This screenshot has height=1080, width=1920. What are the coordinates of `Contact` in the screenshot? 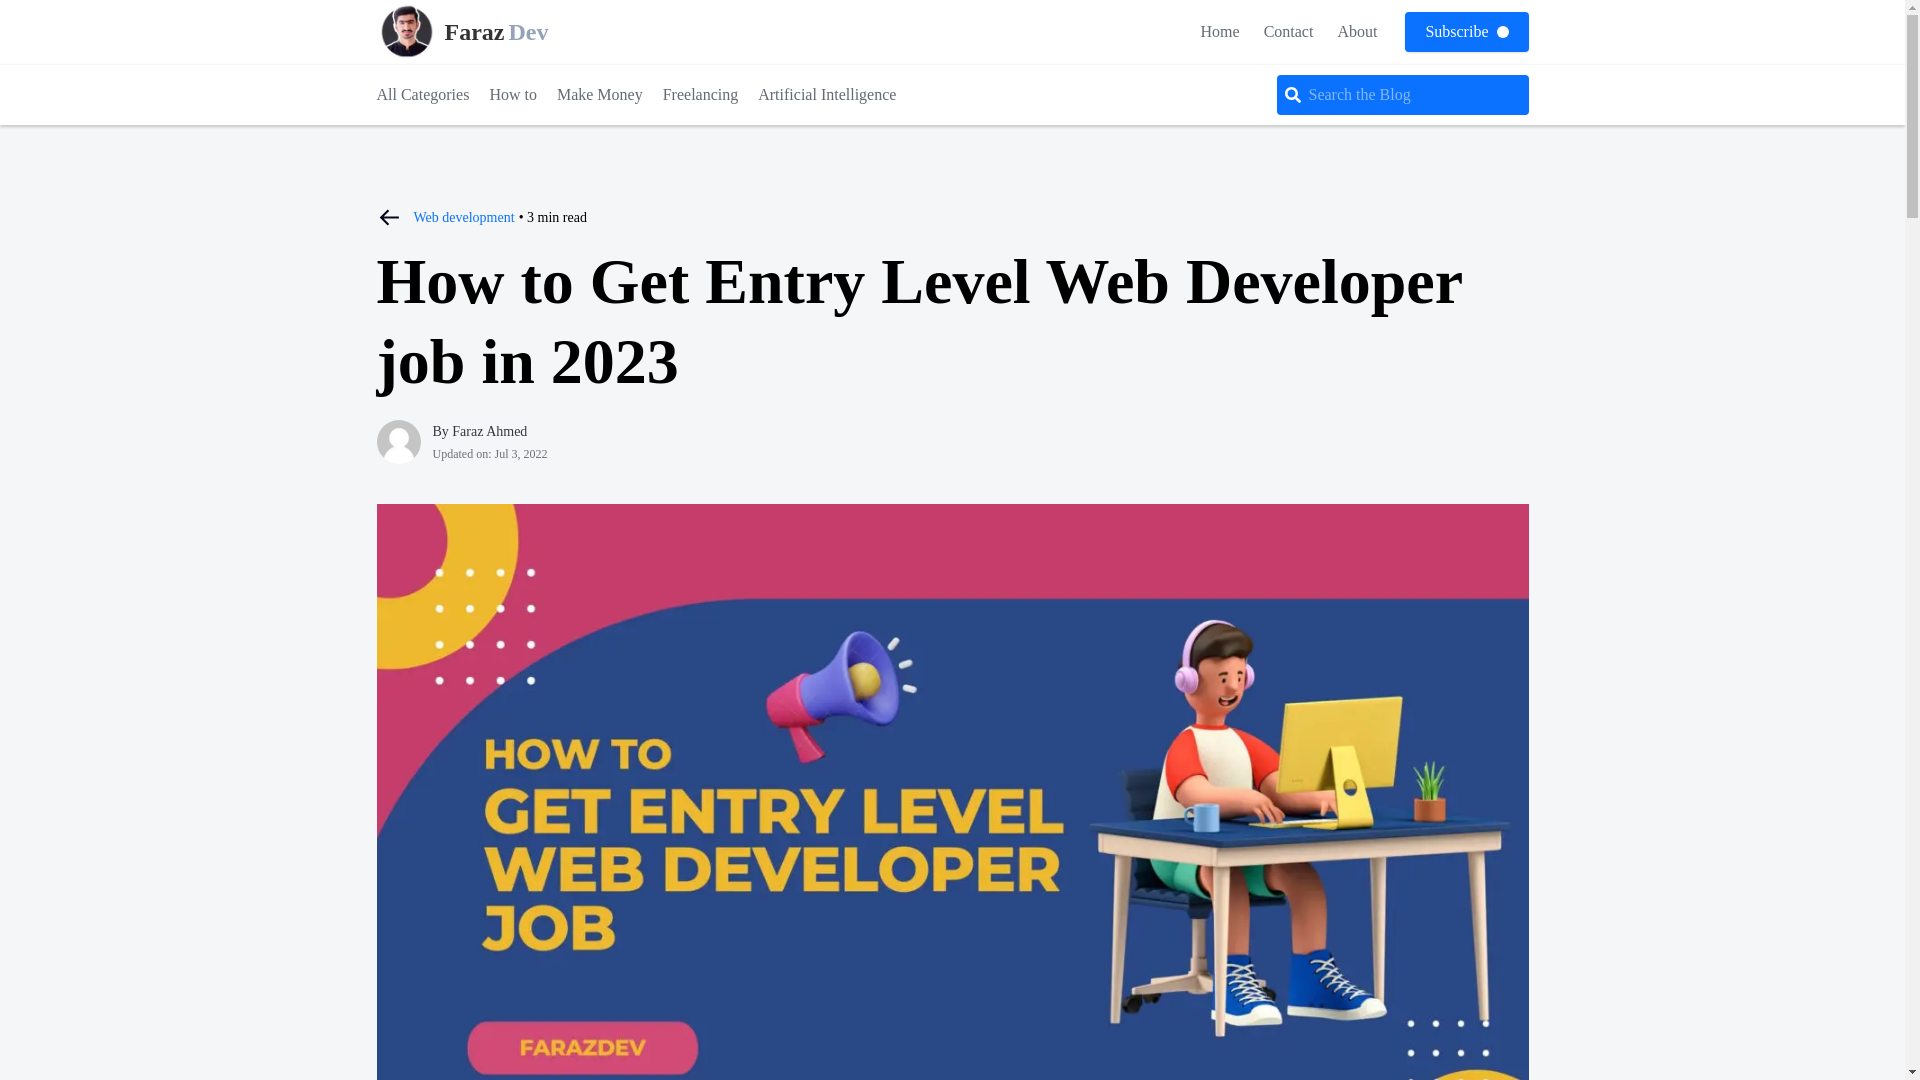 It's located at (1288, 30).